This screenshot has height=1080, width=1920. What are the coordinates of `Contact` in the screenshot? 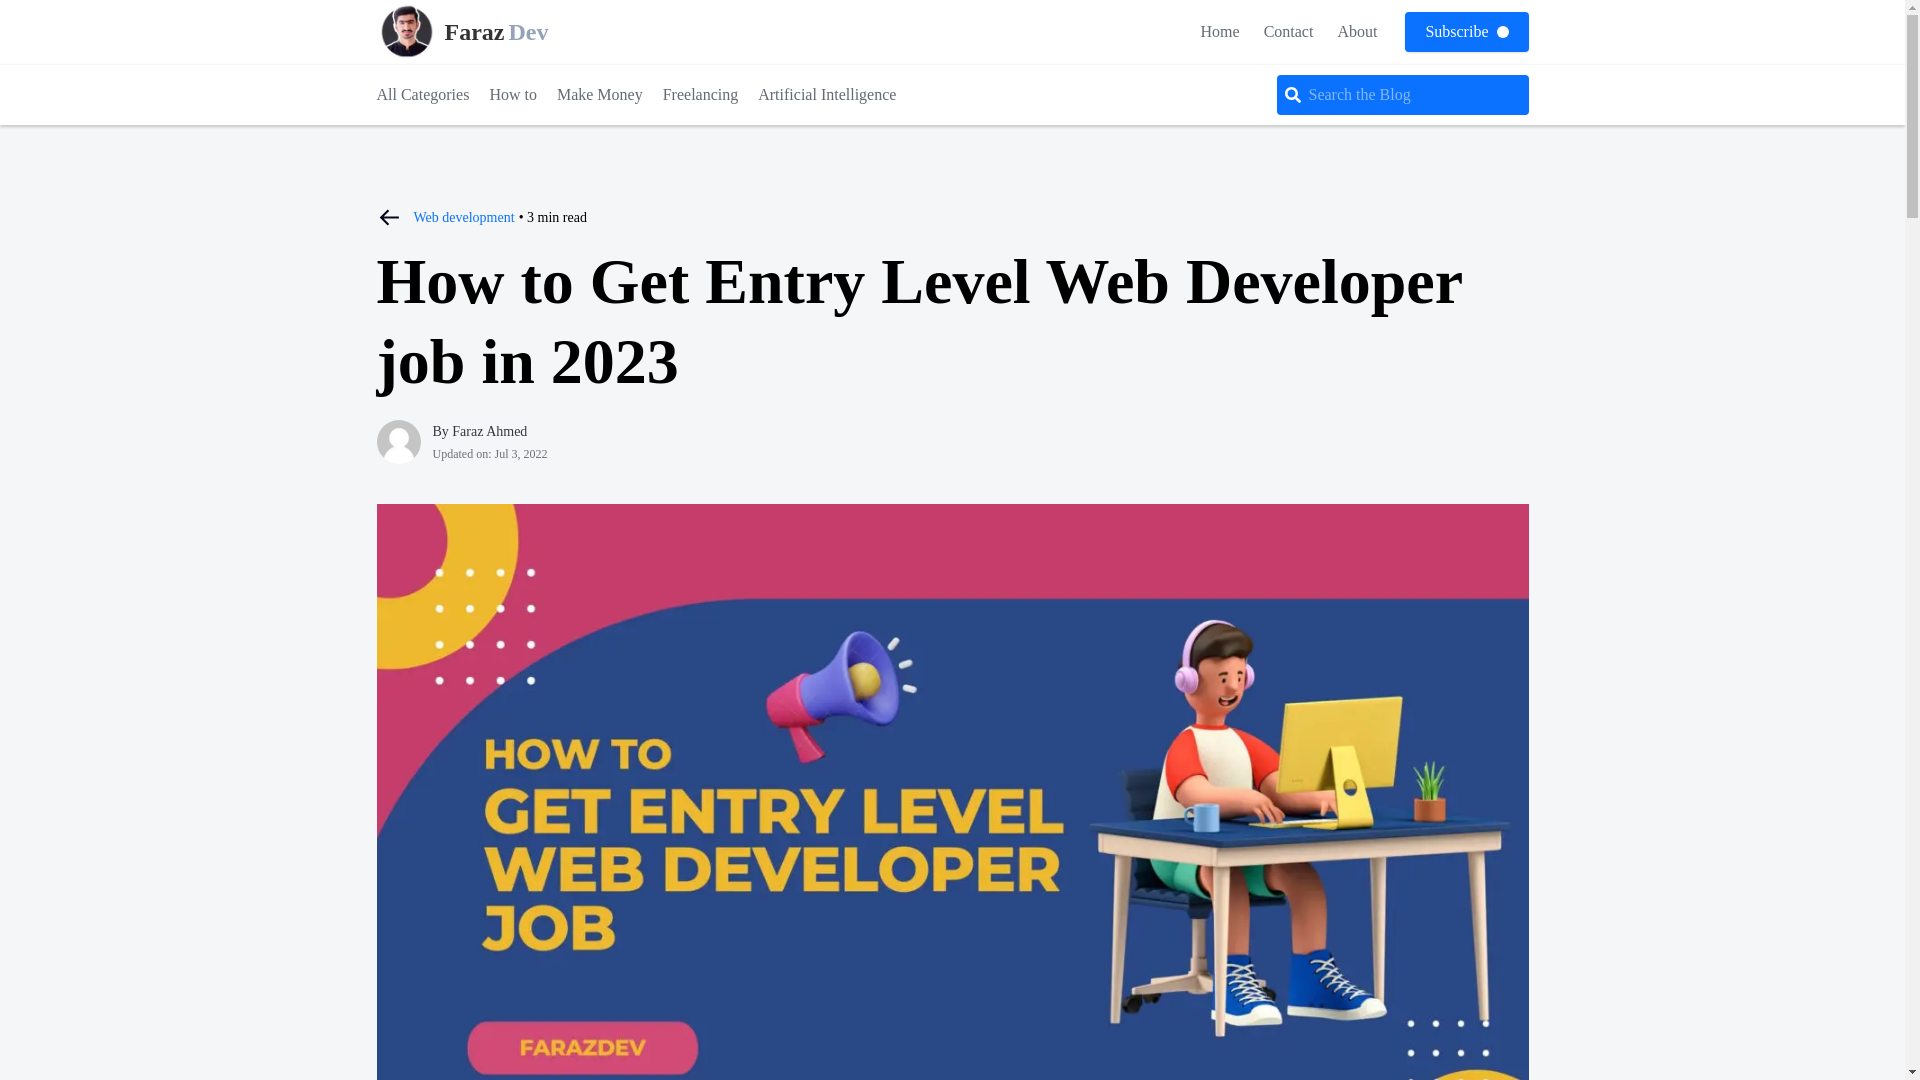 It's located at (1288, 30).